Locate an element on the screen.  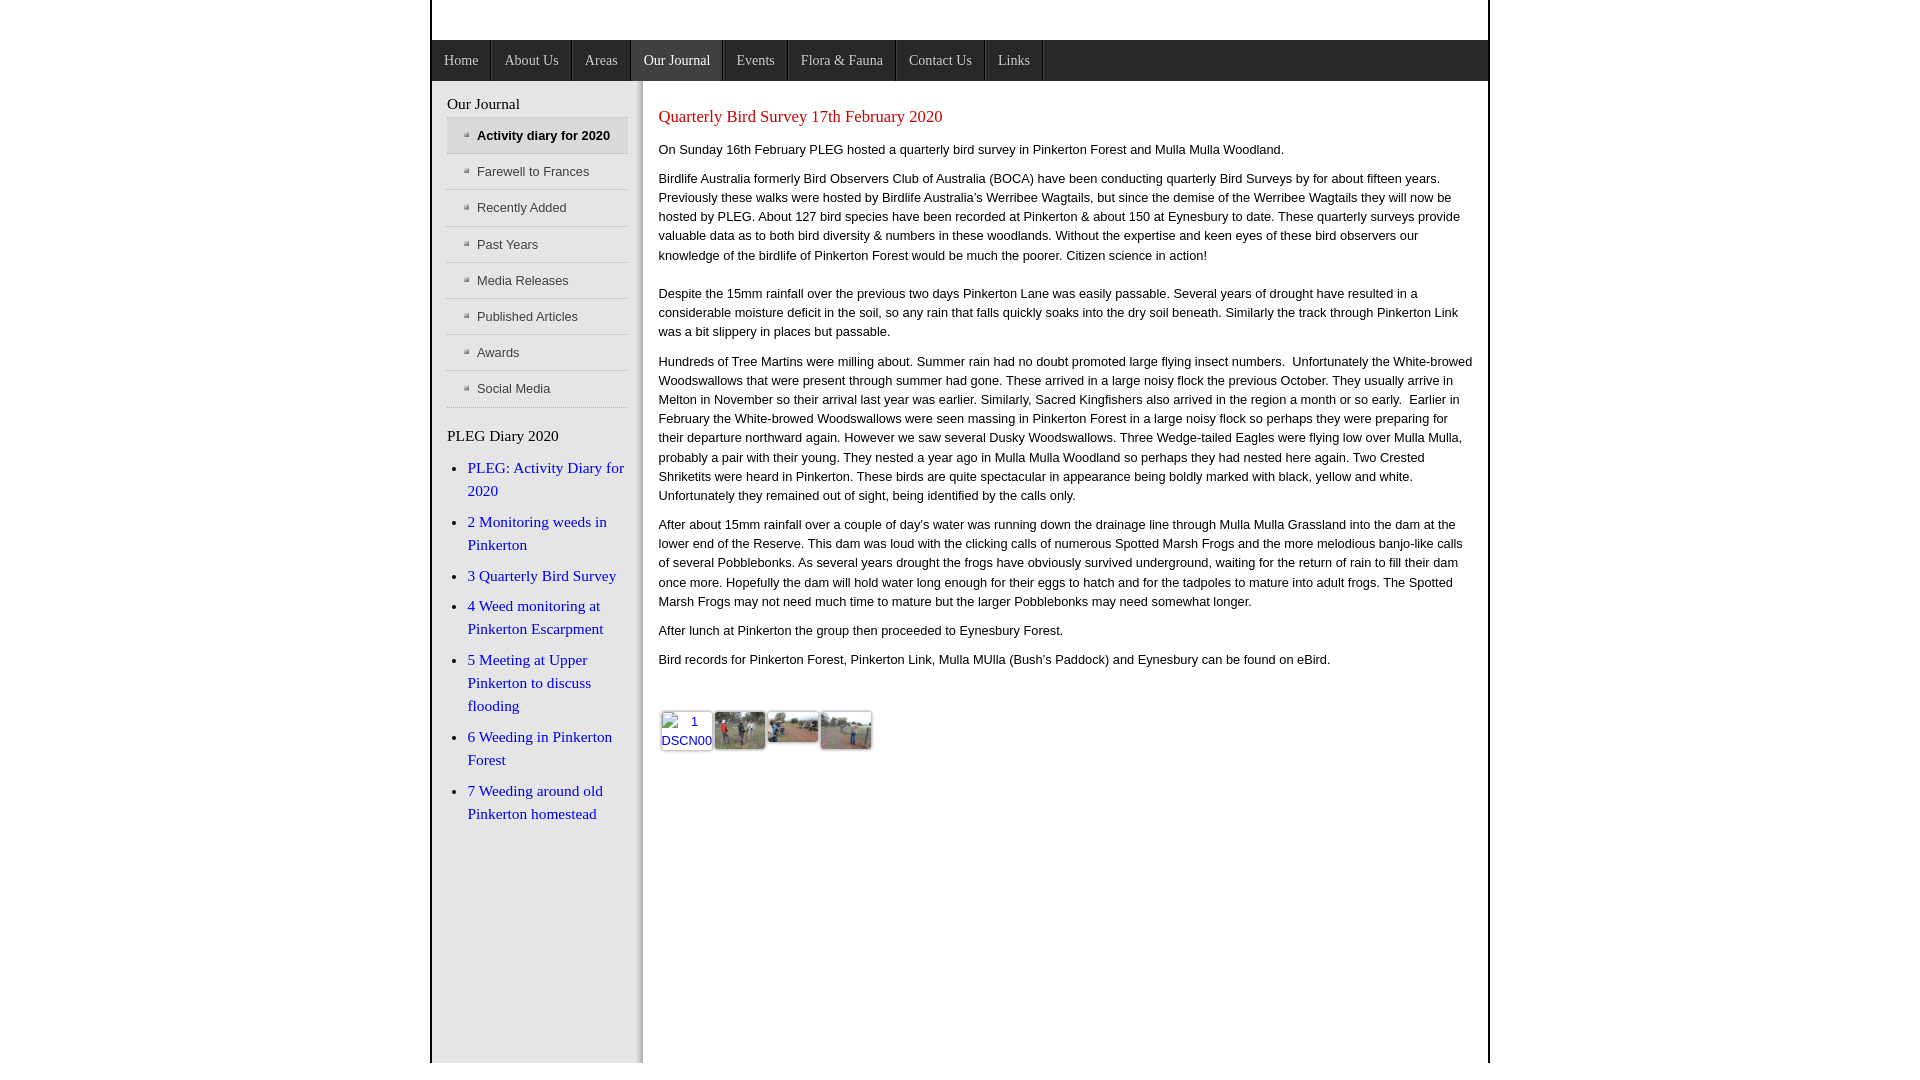
Media Releases is located at coordinates (538, 280).